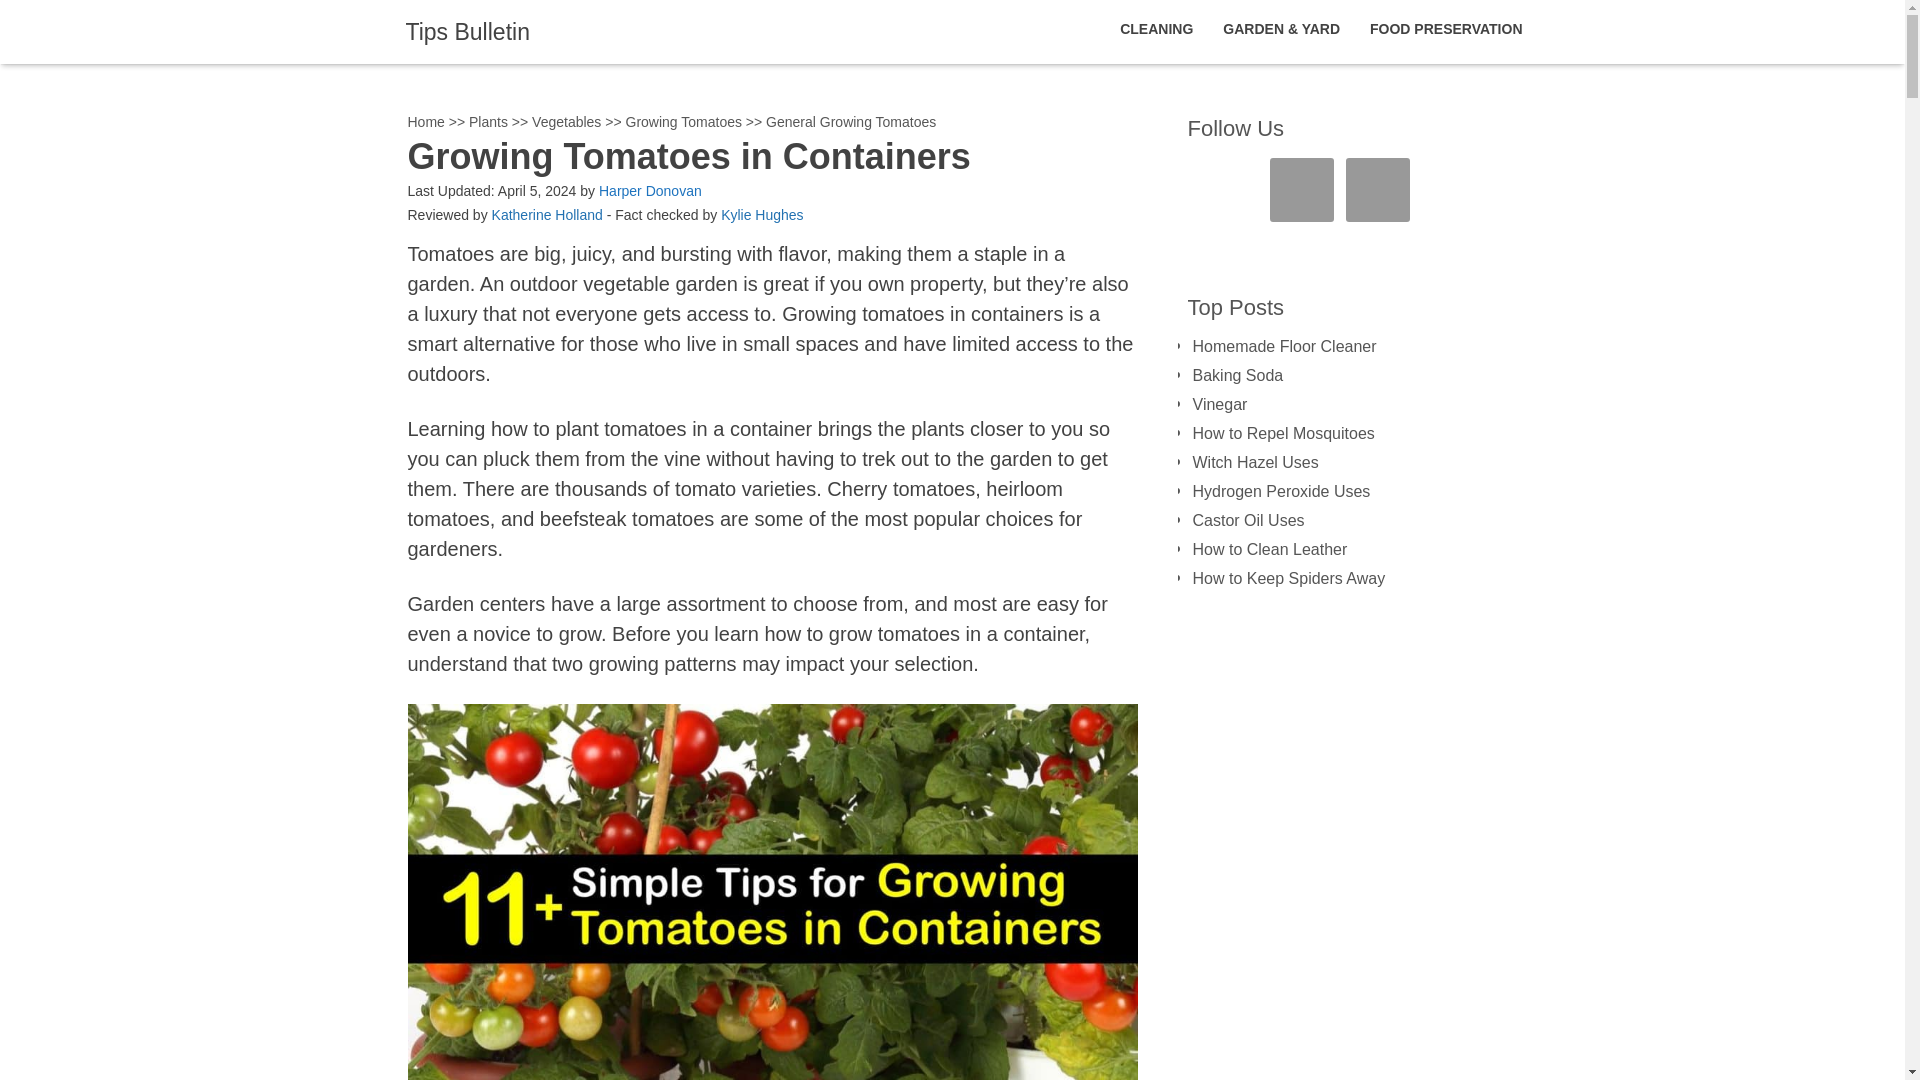 The height and width of the screenshot is (1080, 1920). I want to click on Growing Tomatoes, so click(683, 122).